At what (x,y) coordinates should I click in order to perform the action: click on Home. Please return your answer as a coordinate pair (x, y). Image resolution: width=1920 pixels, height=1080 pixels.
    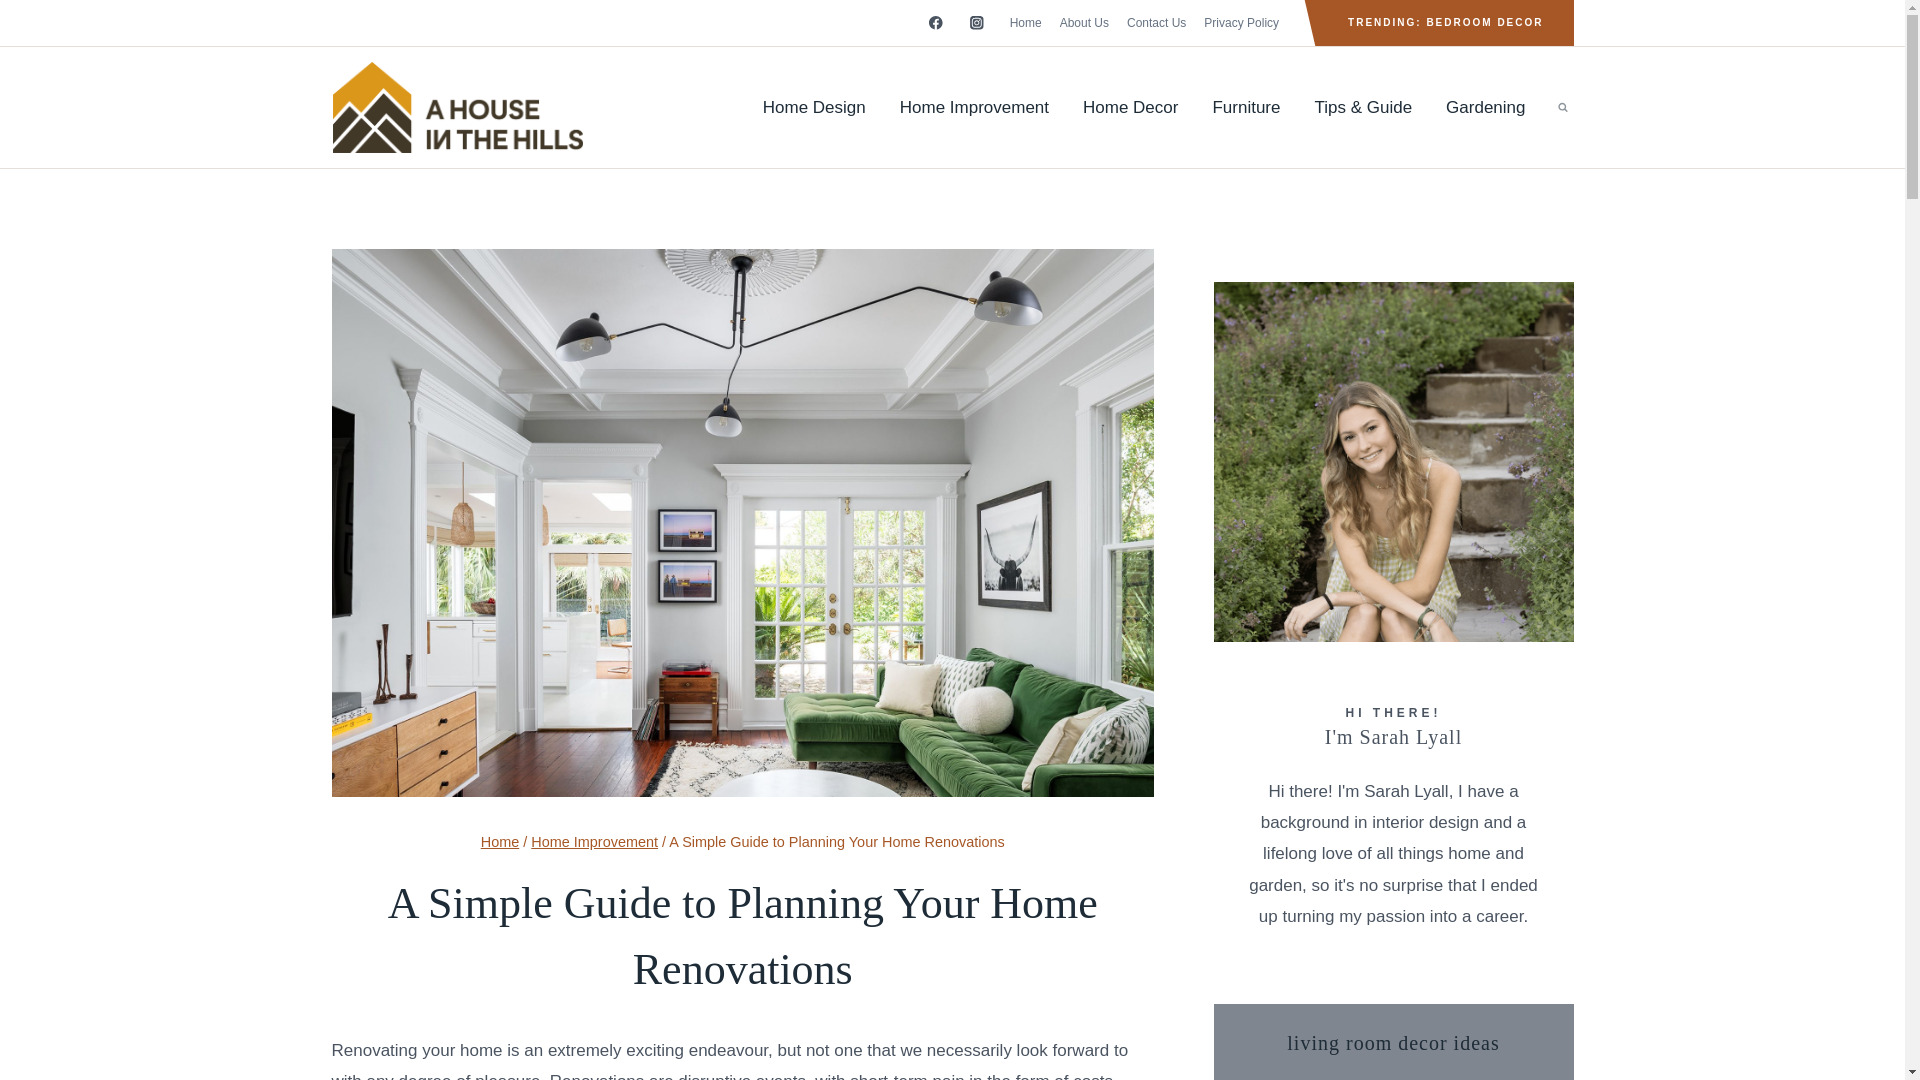
    Looking at the image, I should click on (1025, 23).